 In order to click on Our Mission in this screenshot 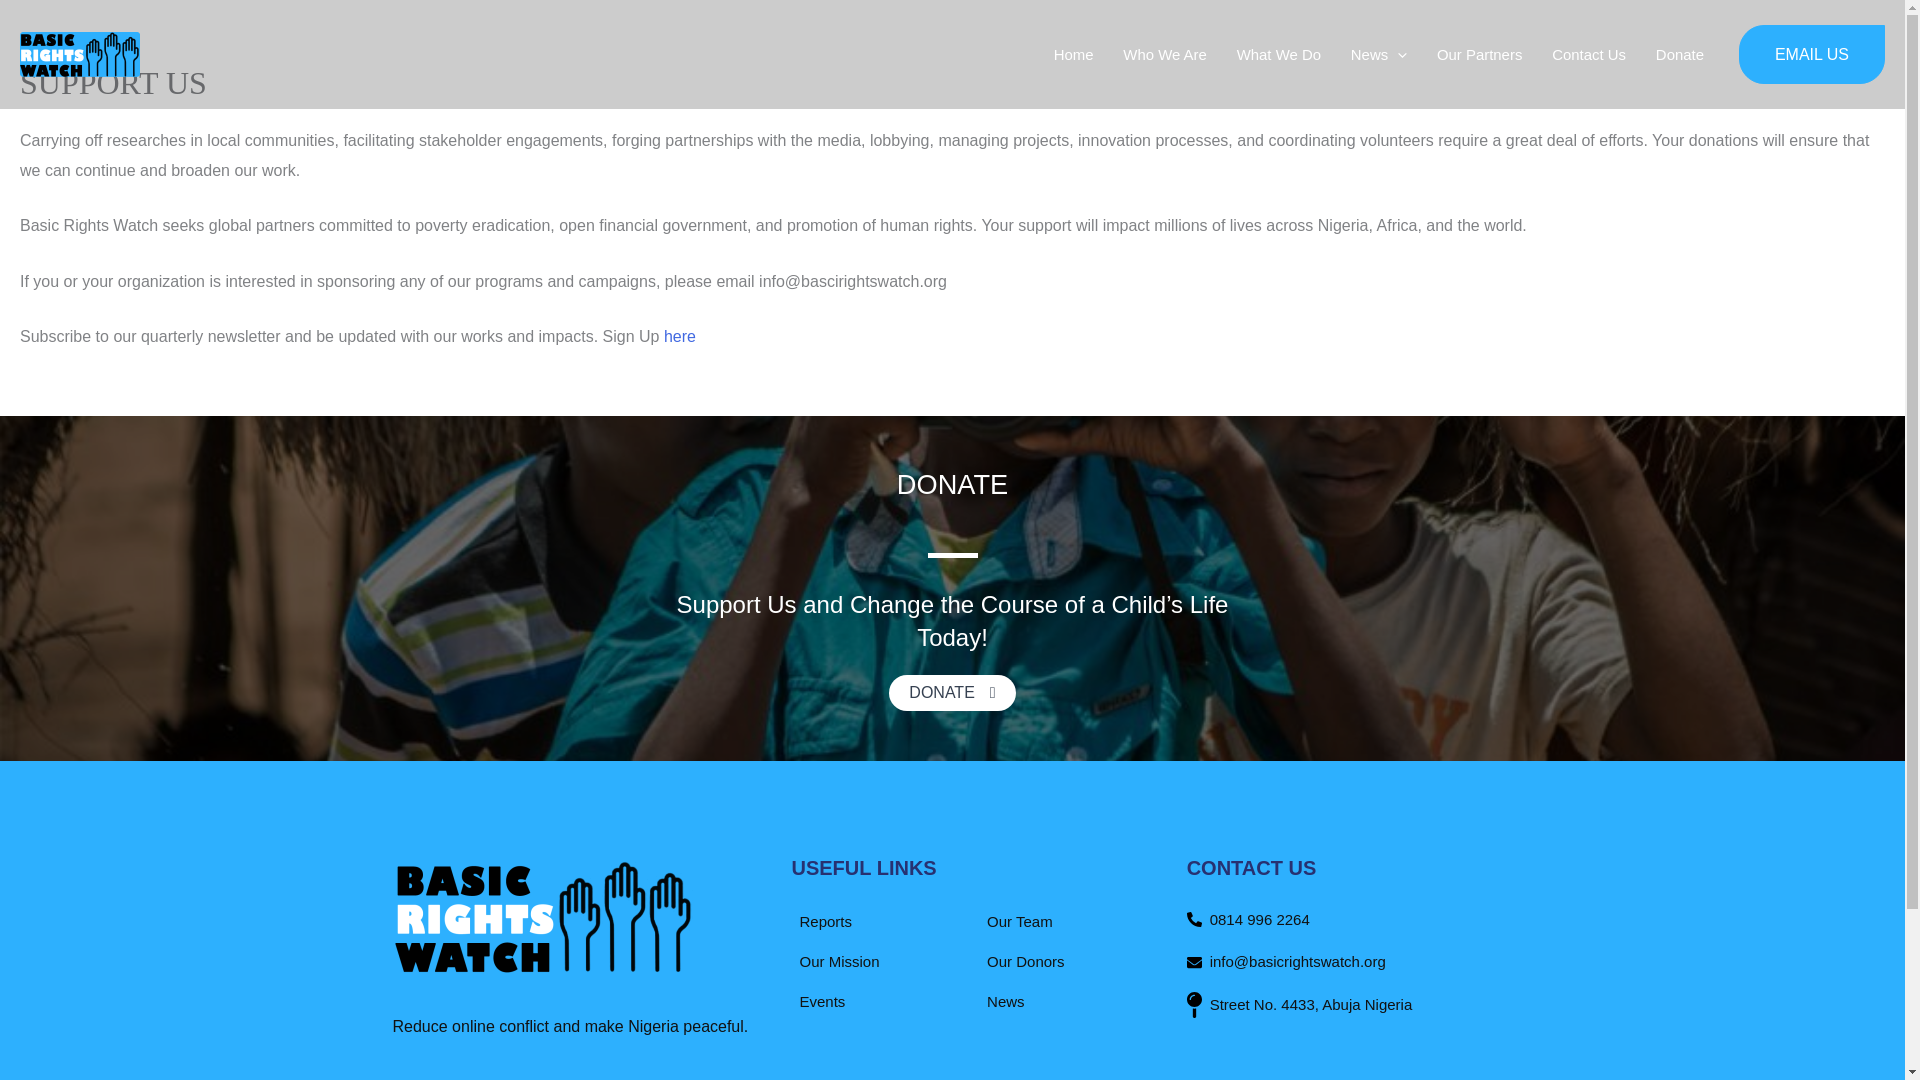, I will do `click(835, 961)`.